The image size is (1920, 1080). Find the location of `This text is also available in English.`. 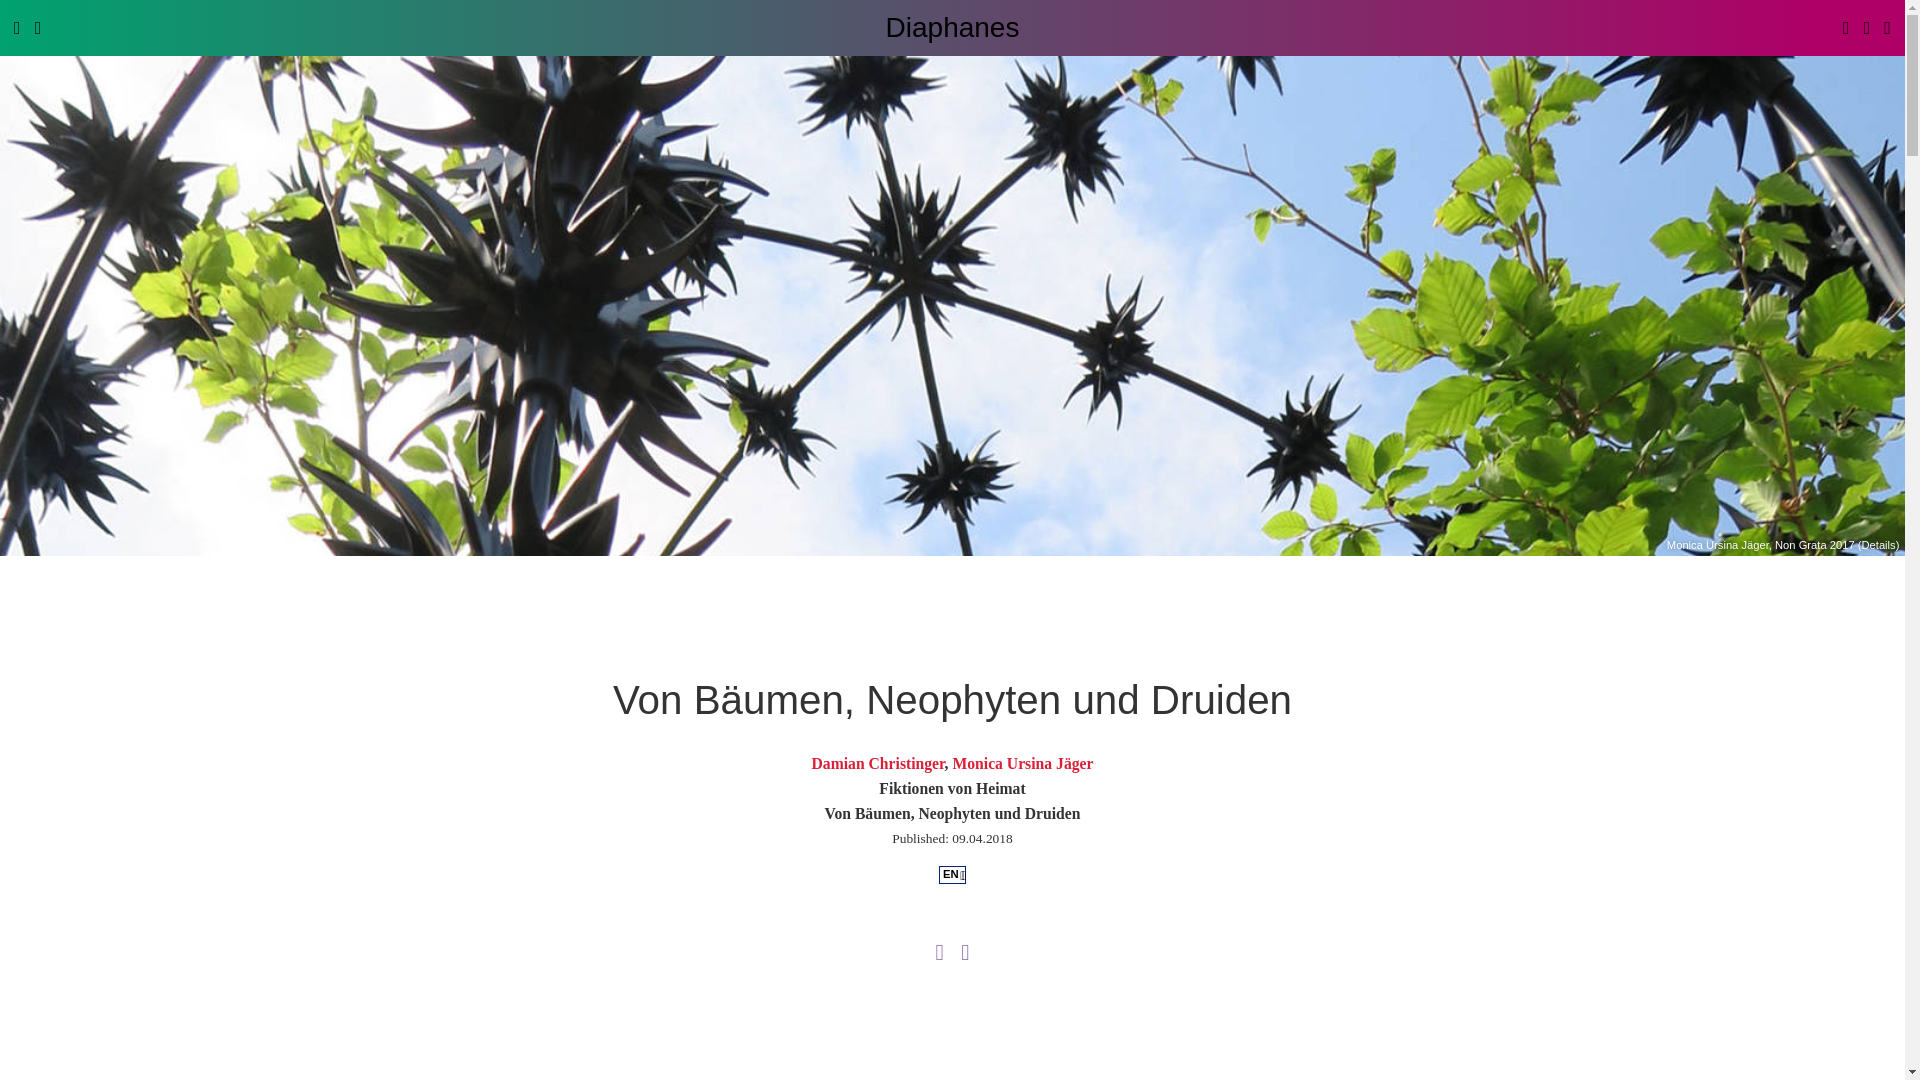

This text is also available in English. is located at coordinates (952, 875).